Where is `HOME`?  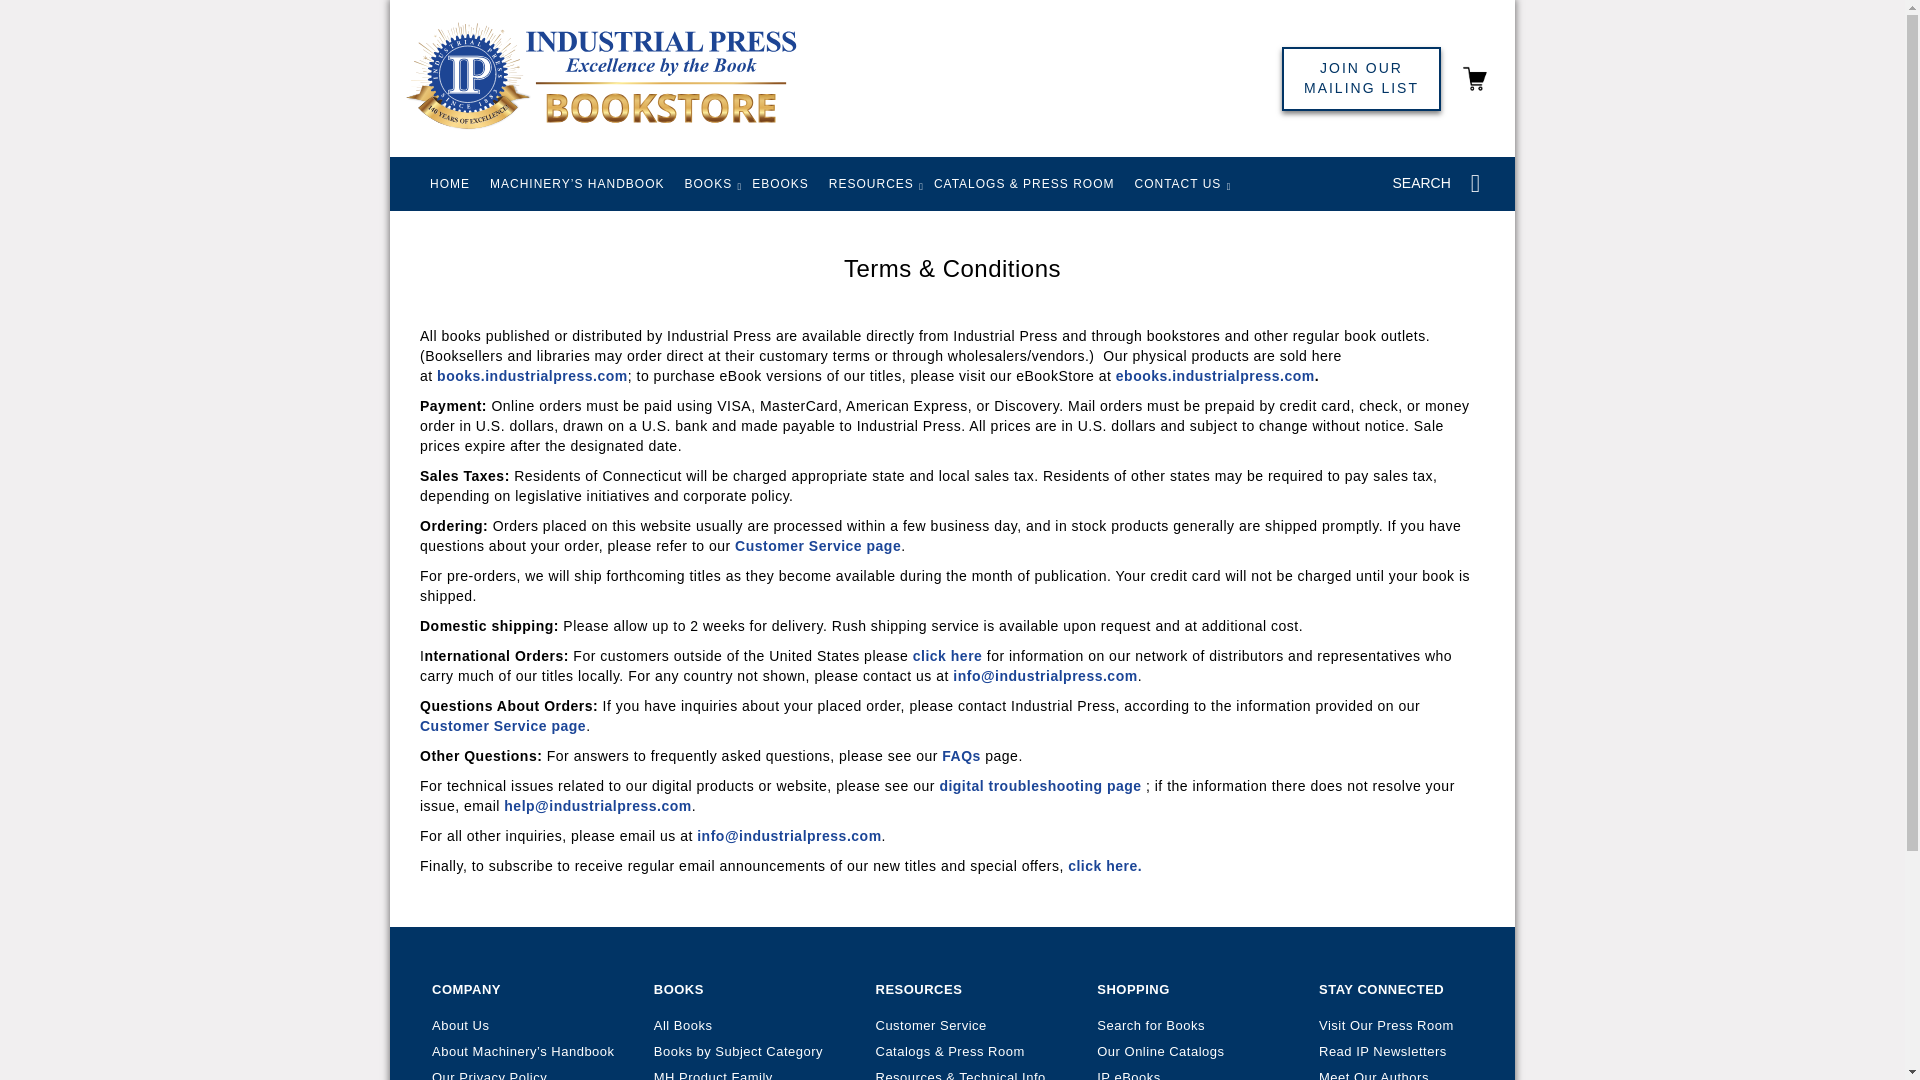
HOME is located at coordinates (450, 184).